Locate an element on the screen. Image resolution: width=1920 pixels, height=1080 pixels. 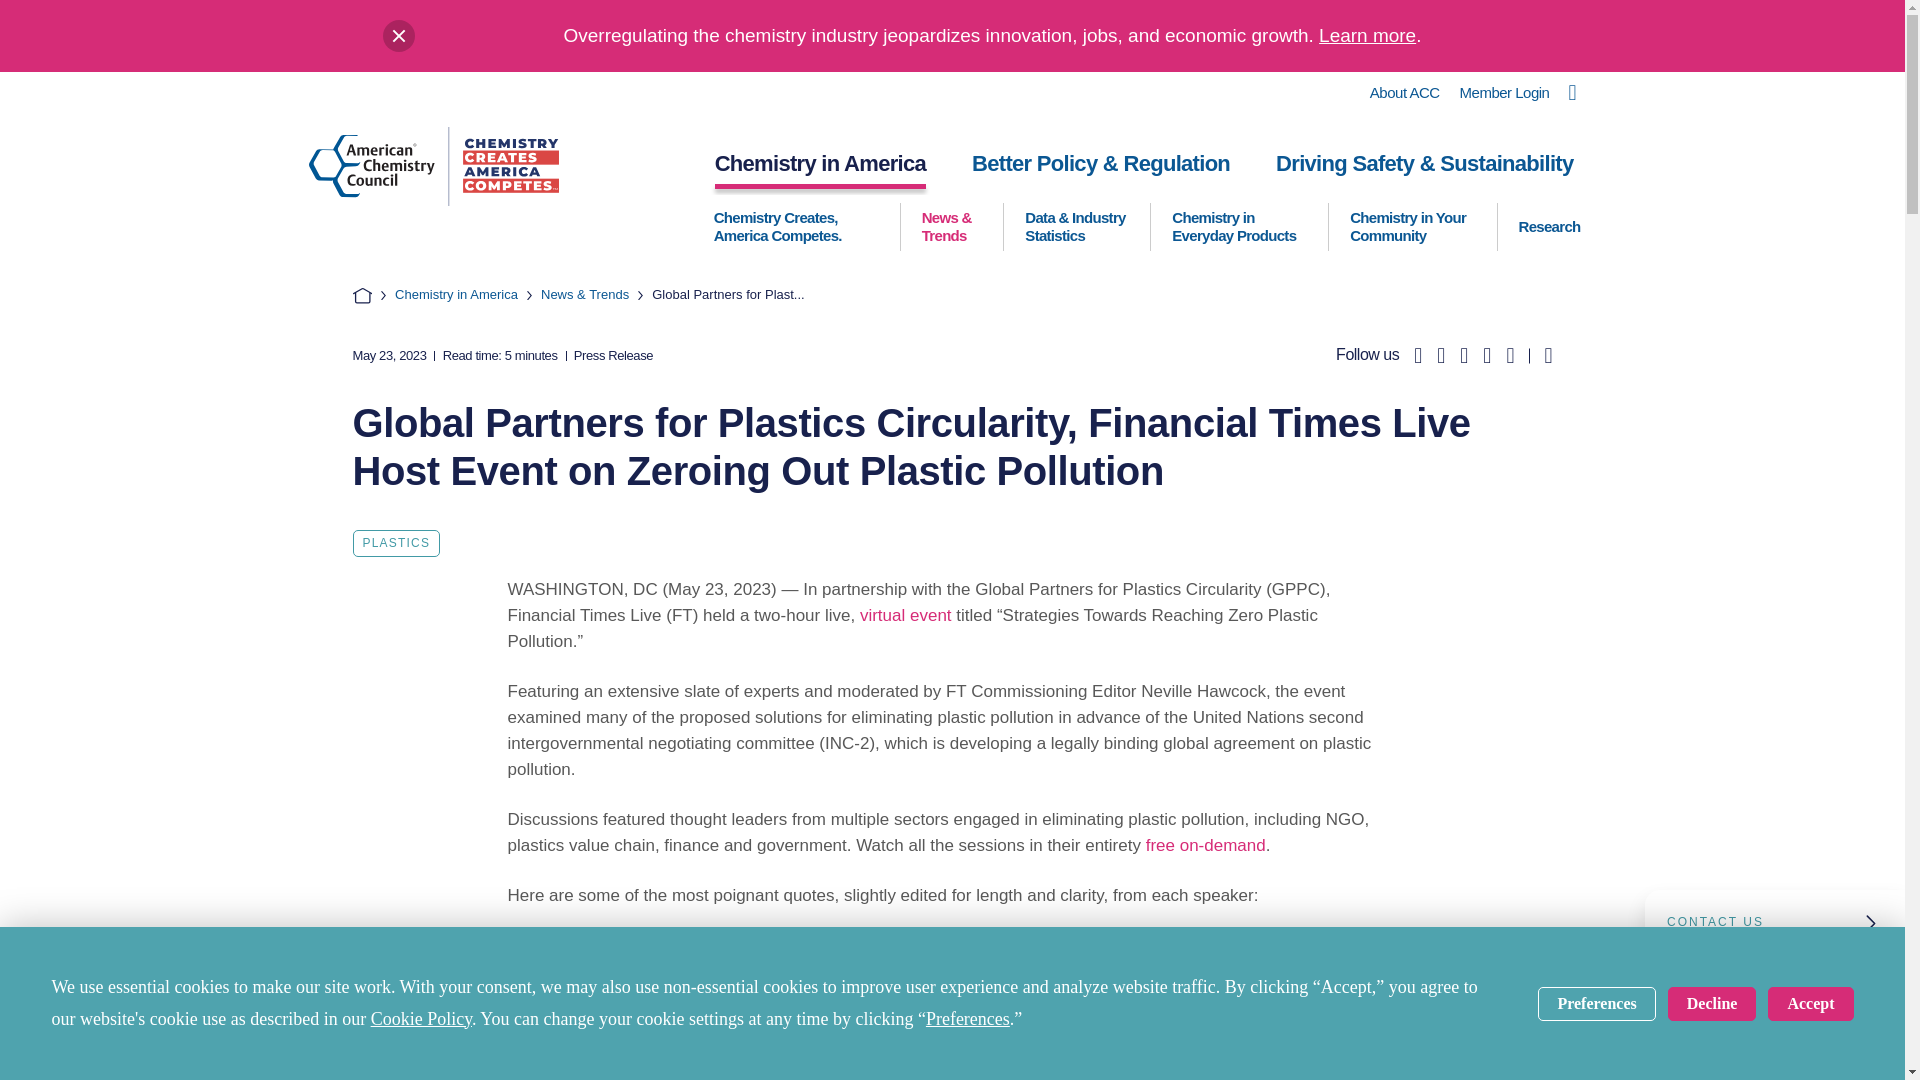
Preferences is located at coordinates (1596, 1002).